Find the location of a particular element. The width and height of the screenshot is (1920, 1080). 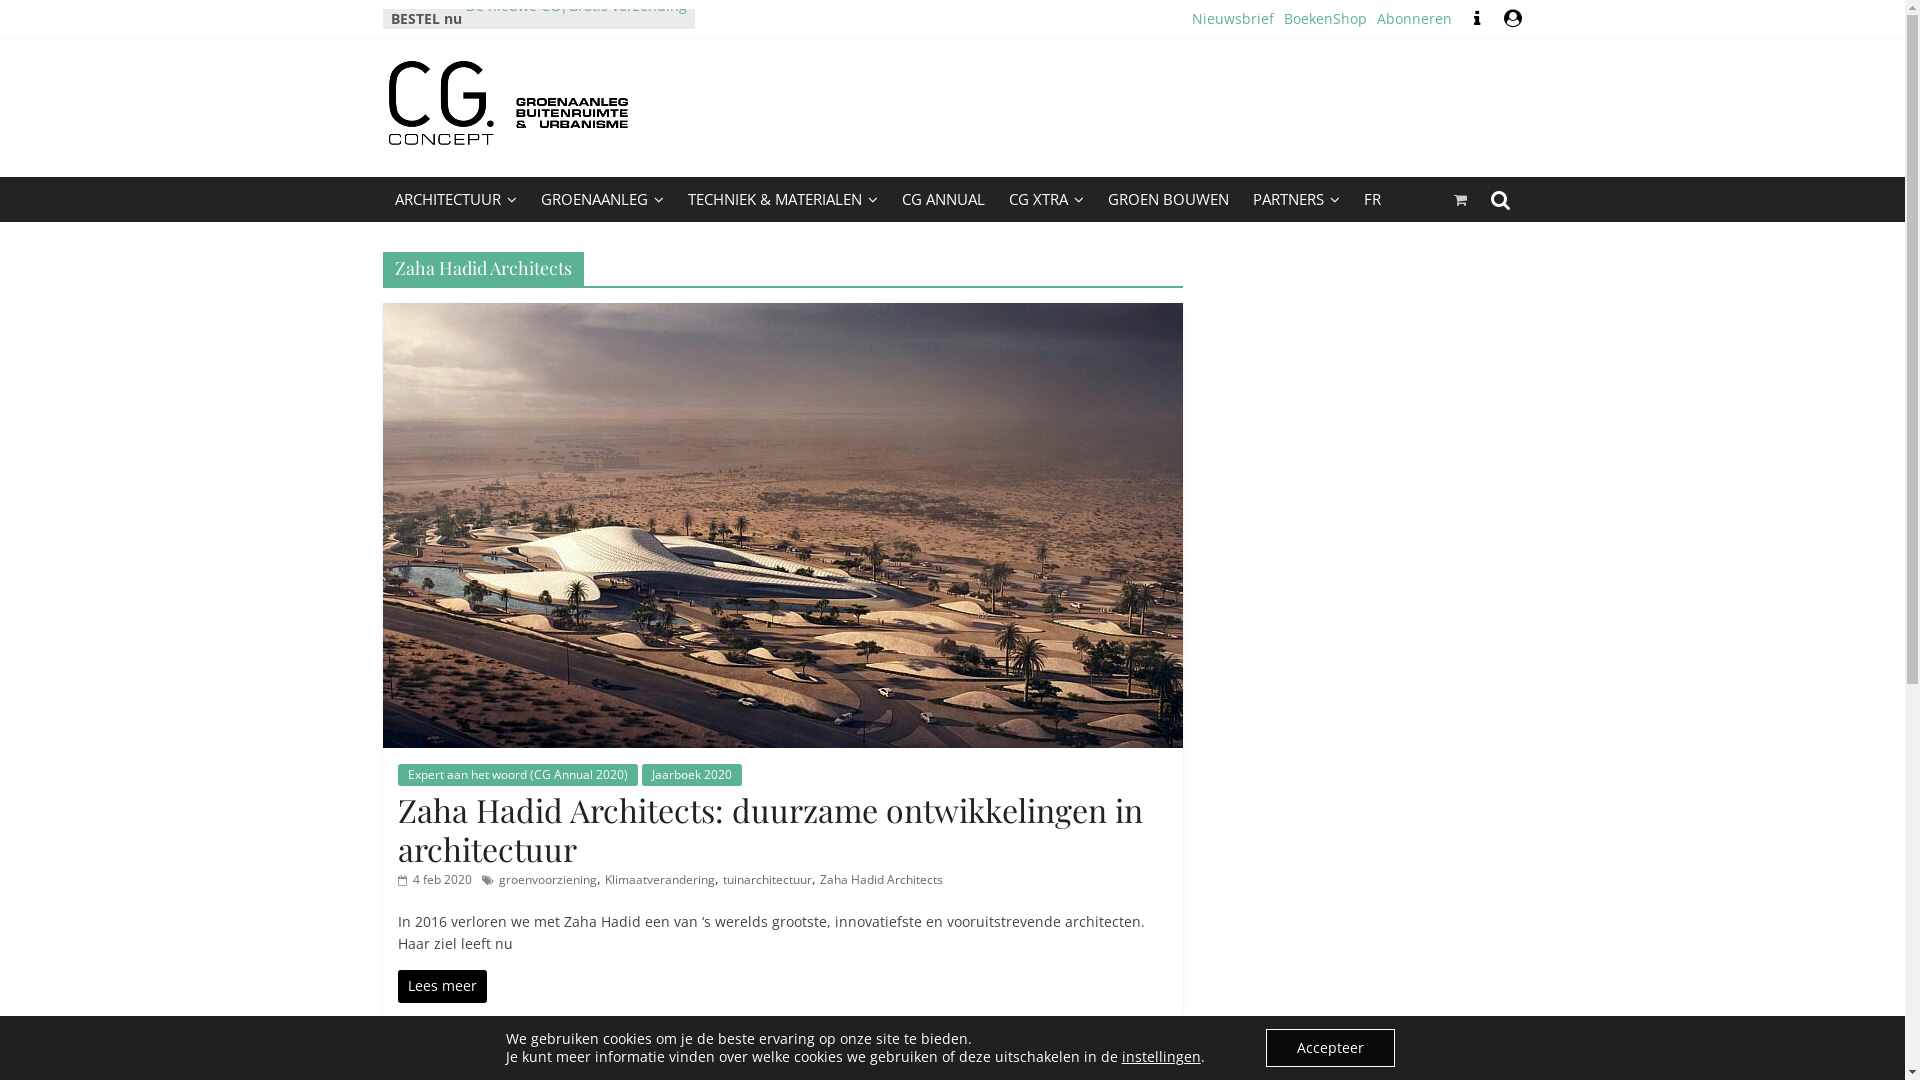

GROENAANLEG is located at coordinates (602, 200).